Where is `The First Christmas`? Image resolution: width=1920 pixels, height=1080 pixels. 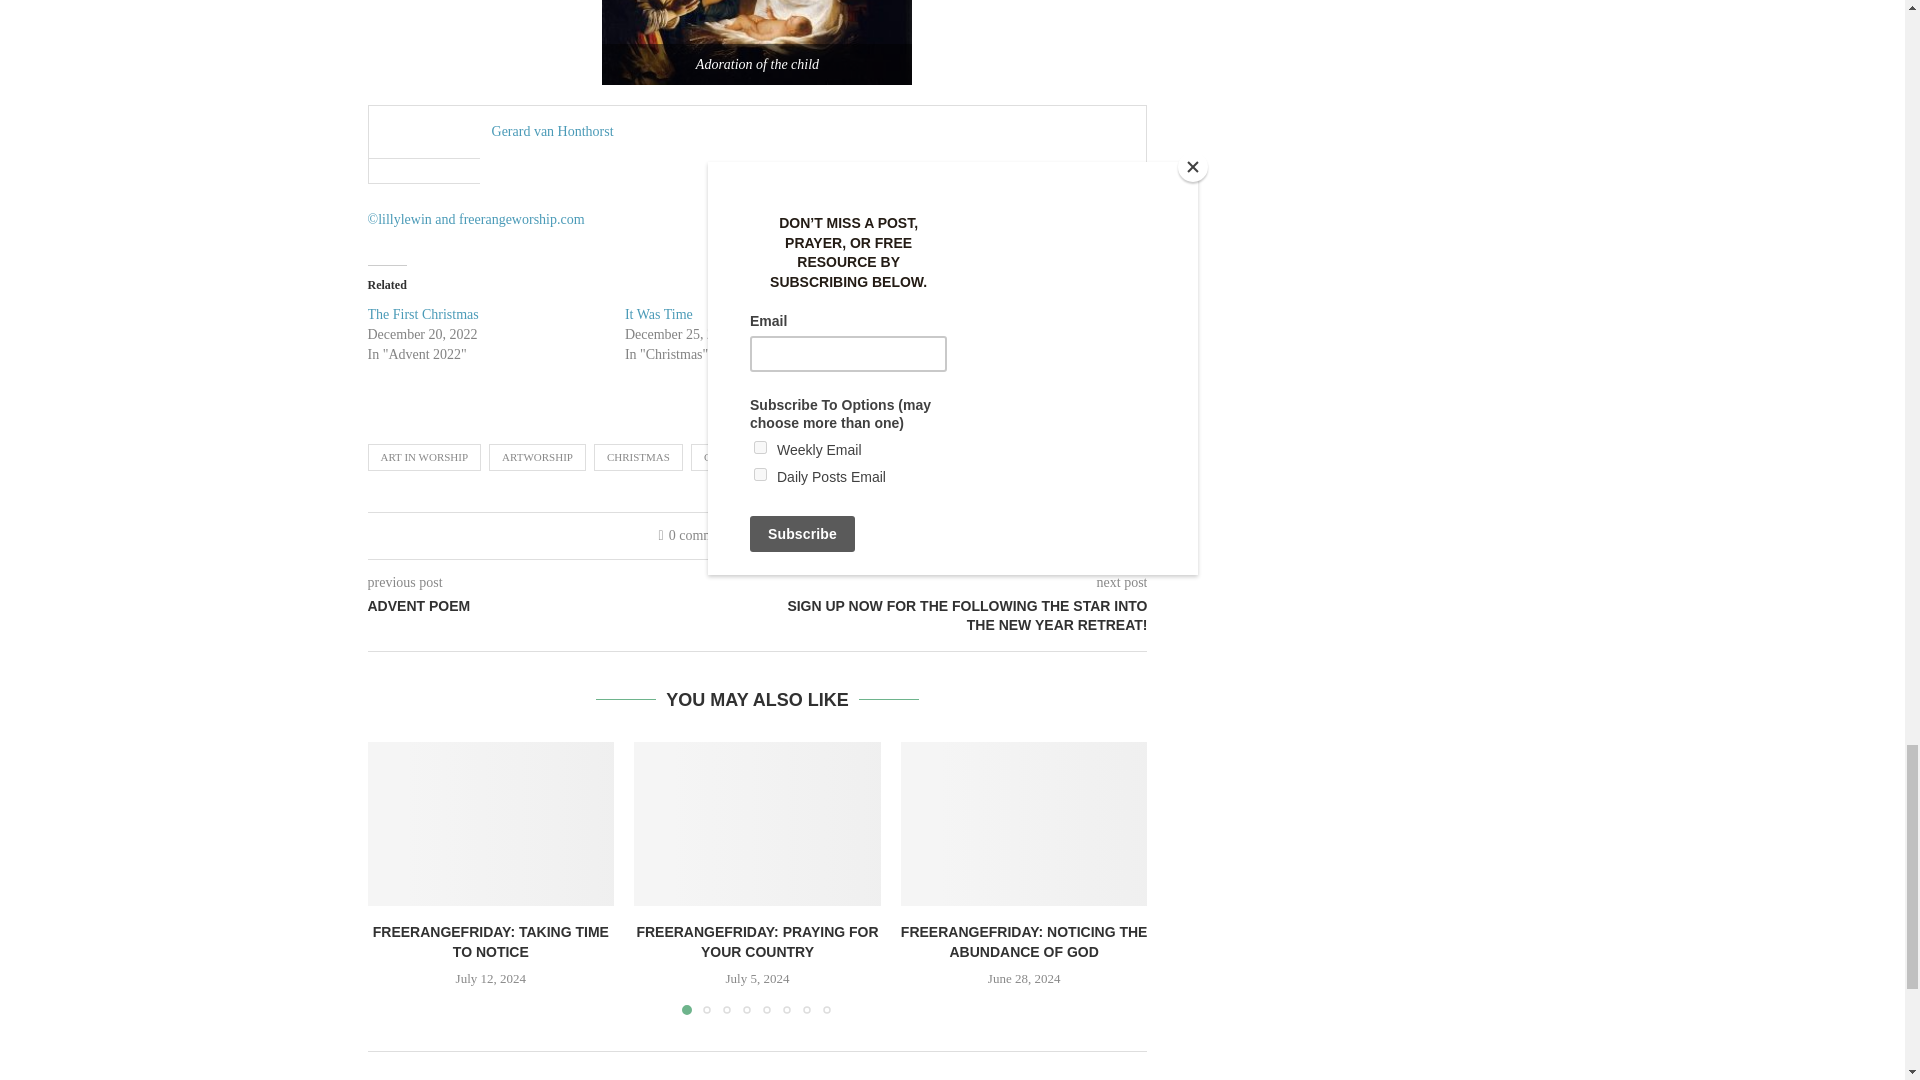 The First Christmas is located at coordinates (423, 314).